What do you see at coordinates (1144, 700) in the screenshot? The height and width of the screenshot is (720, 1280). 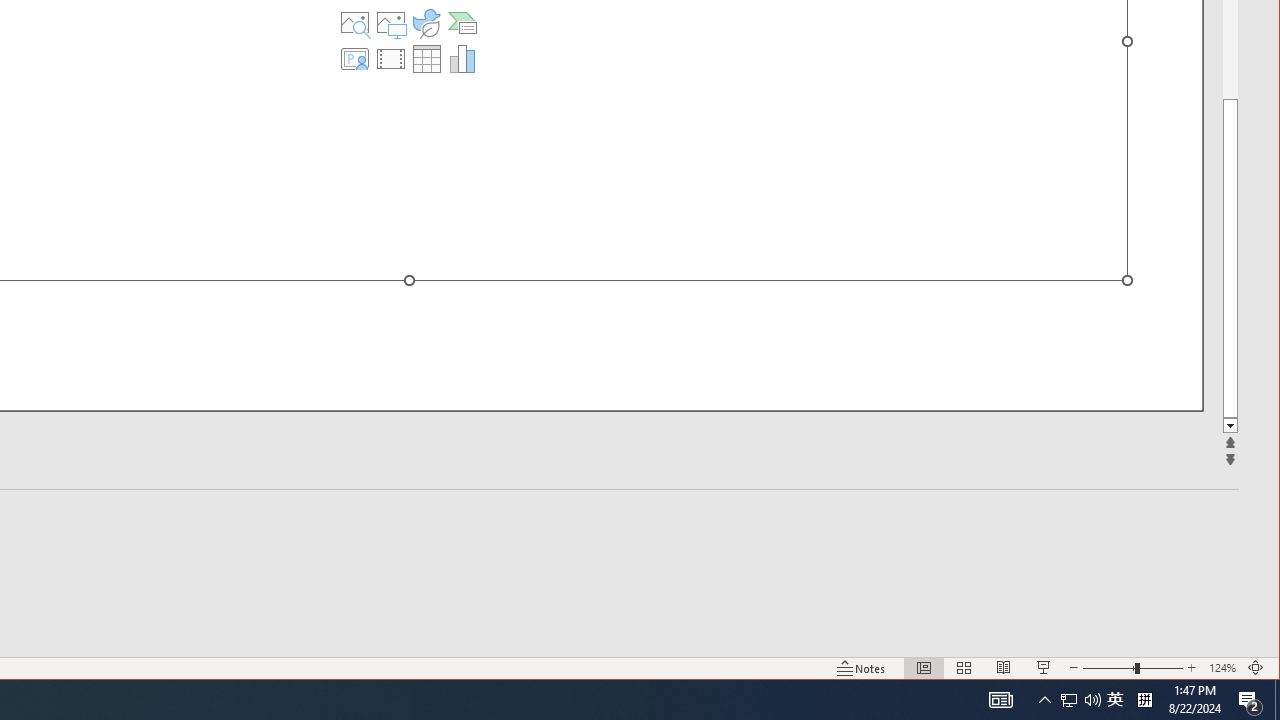 I see `Show desktop` at bounding box center [1144, 700].